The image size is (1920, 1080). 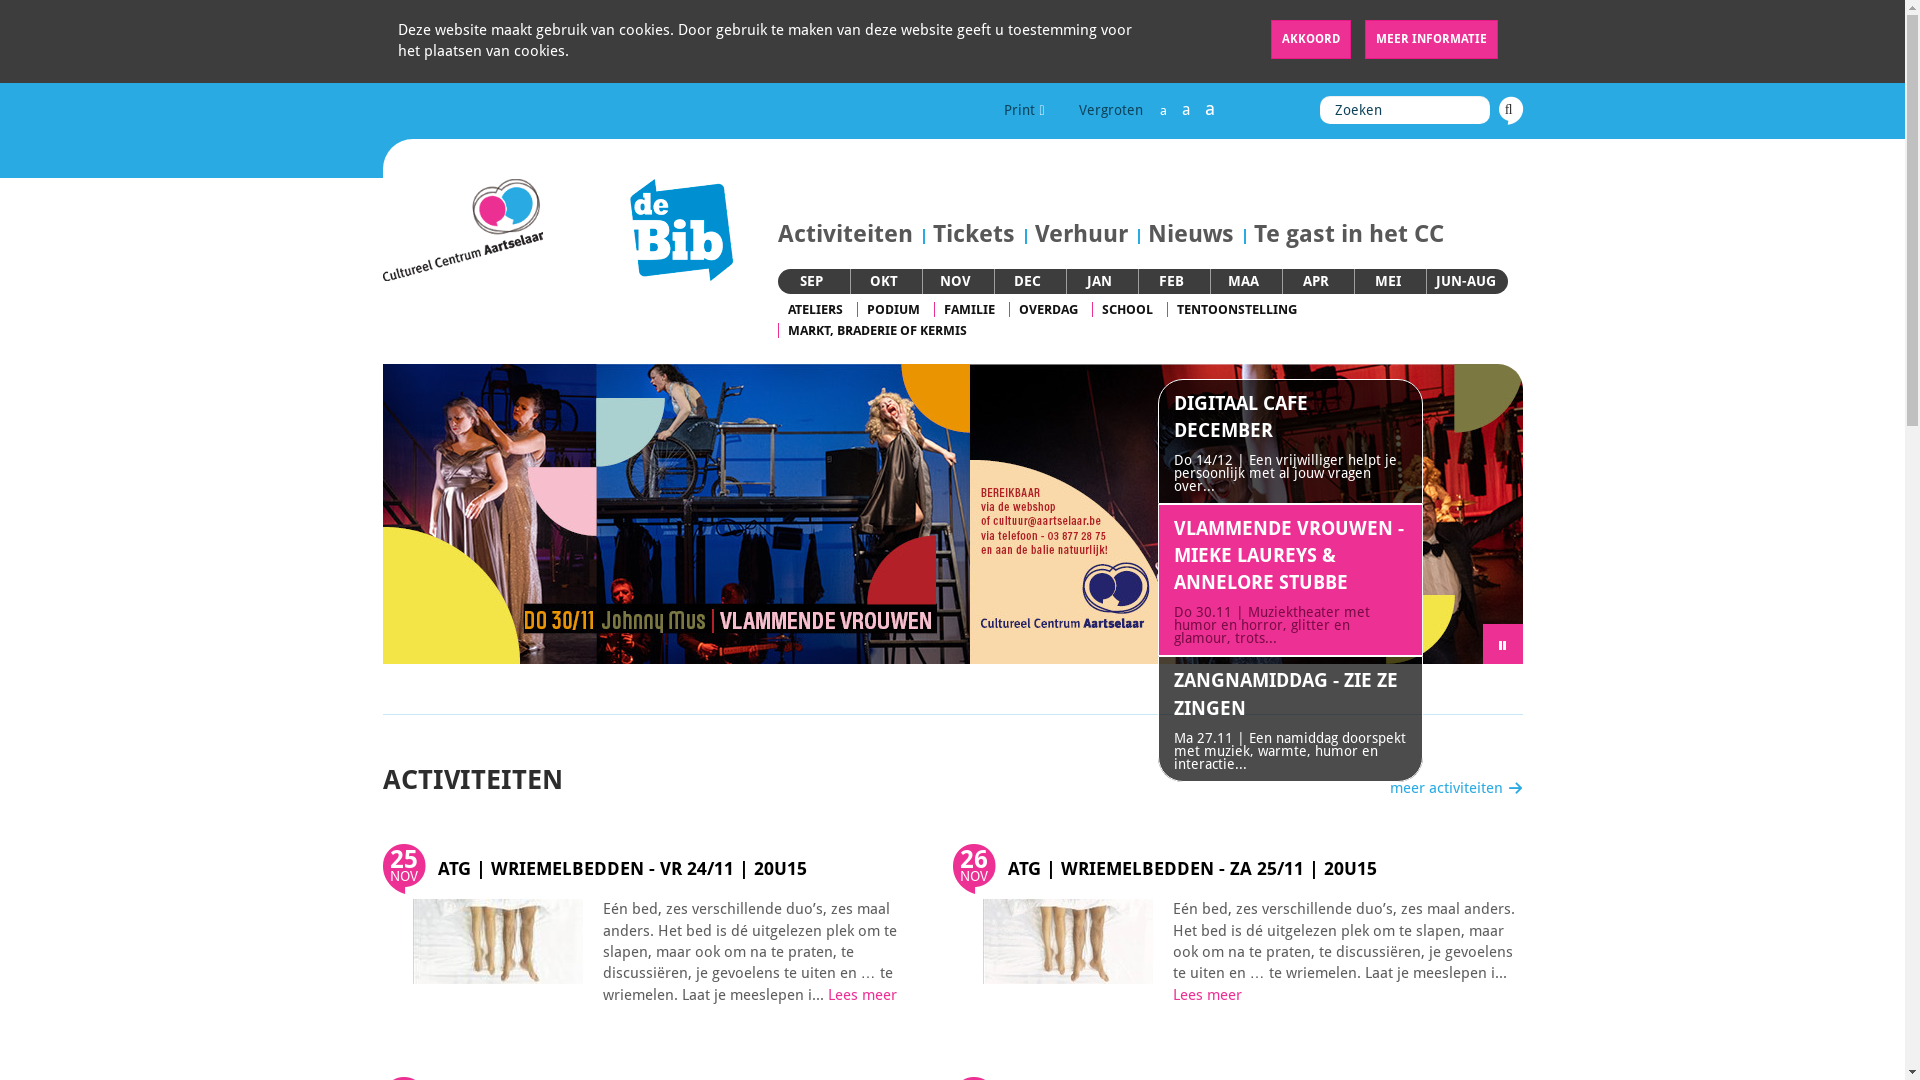 What do you see at coordinates (462, 230) in the screenshot?
I see `Ga naar de startpagina` at bounding box center [462, 230].